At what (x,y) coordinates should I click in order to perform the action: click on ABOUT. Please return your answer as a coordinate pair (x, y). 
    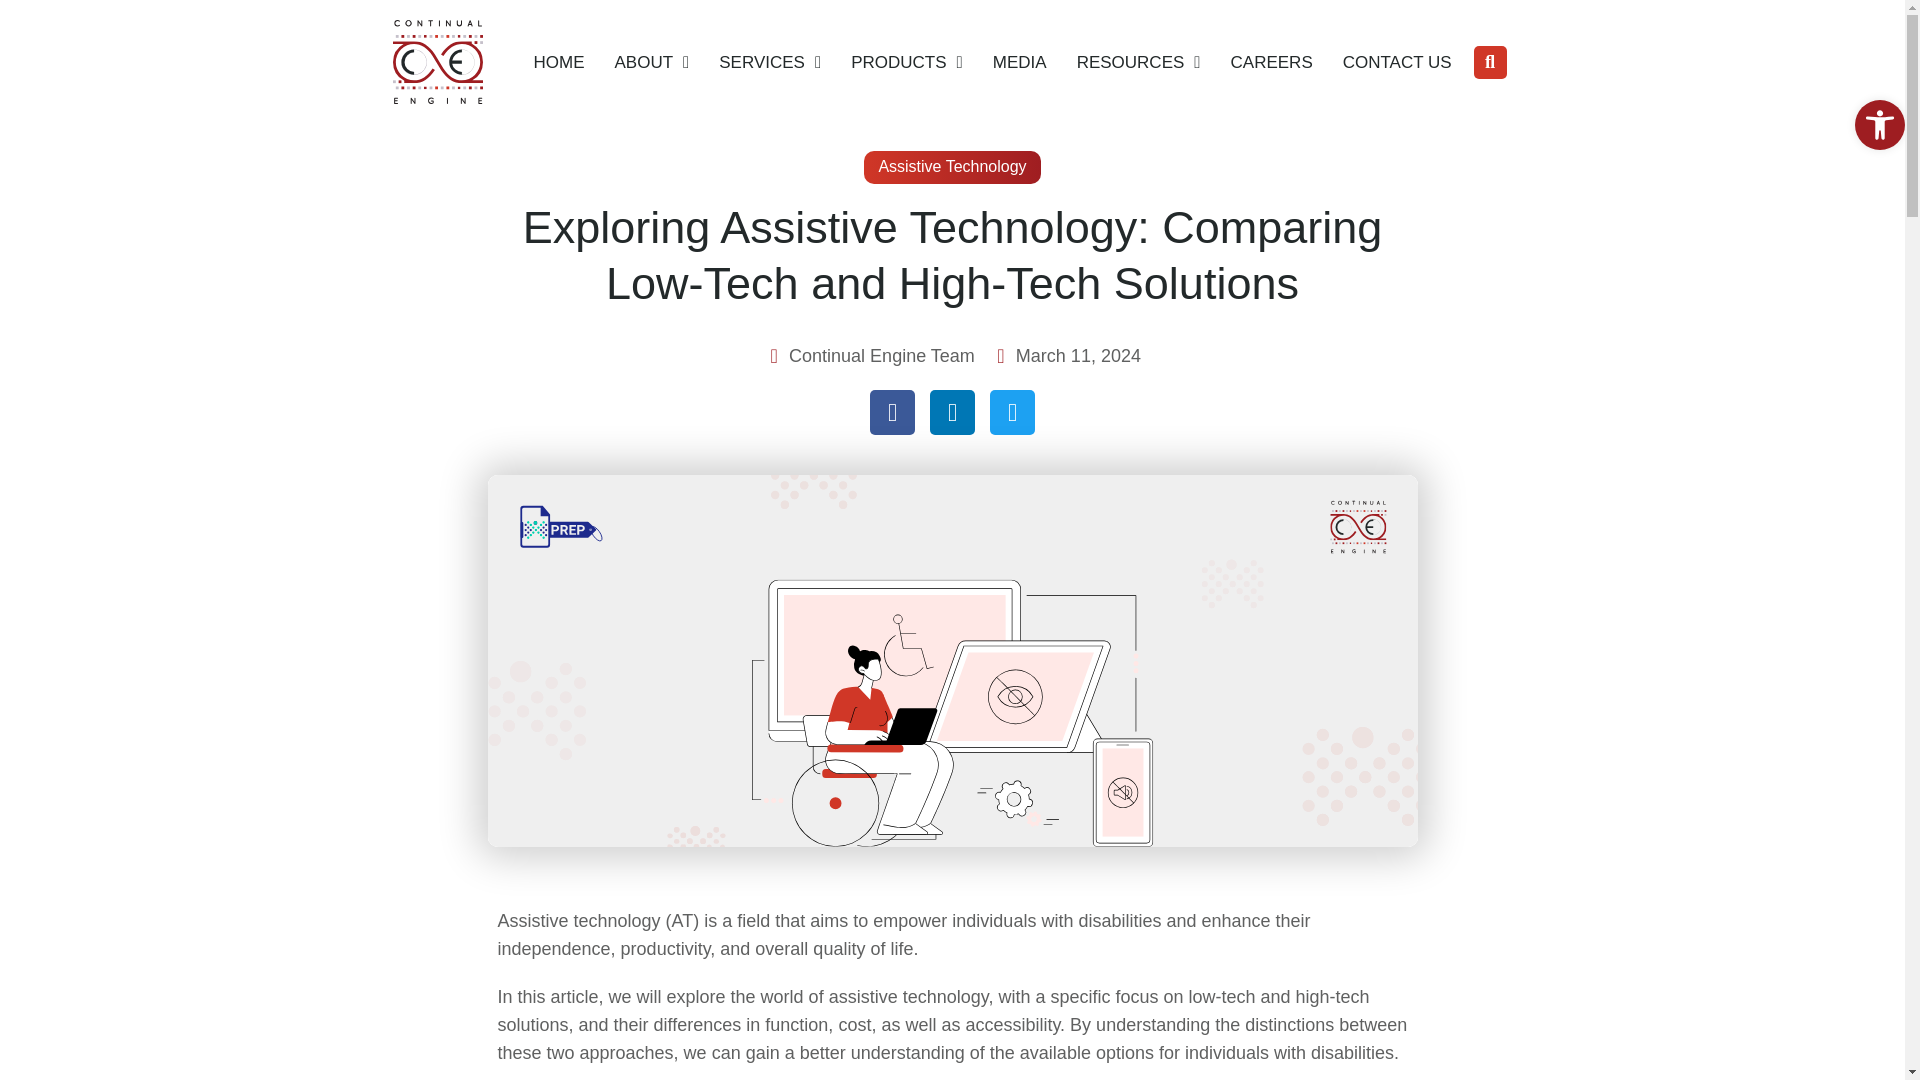
    Looking at the image, I should click on (652, 62).